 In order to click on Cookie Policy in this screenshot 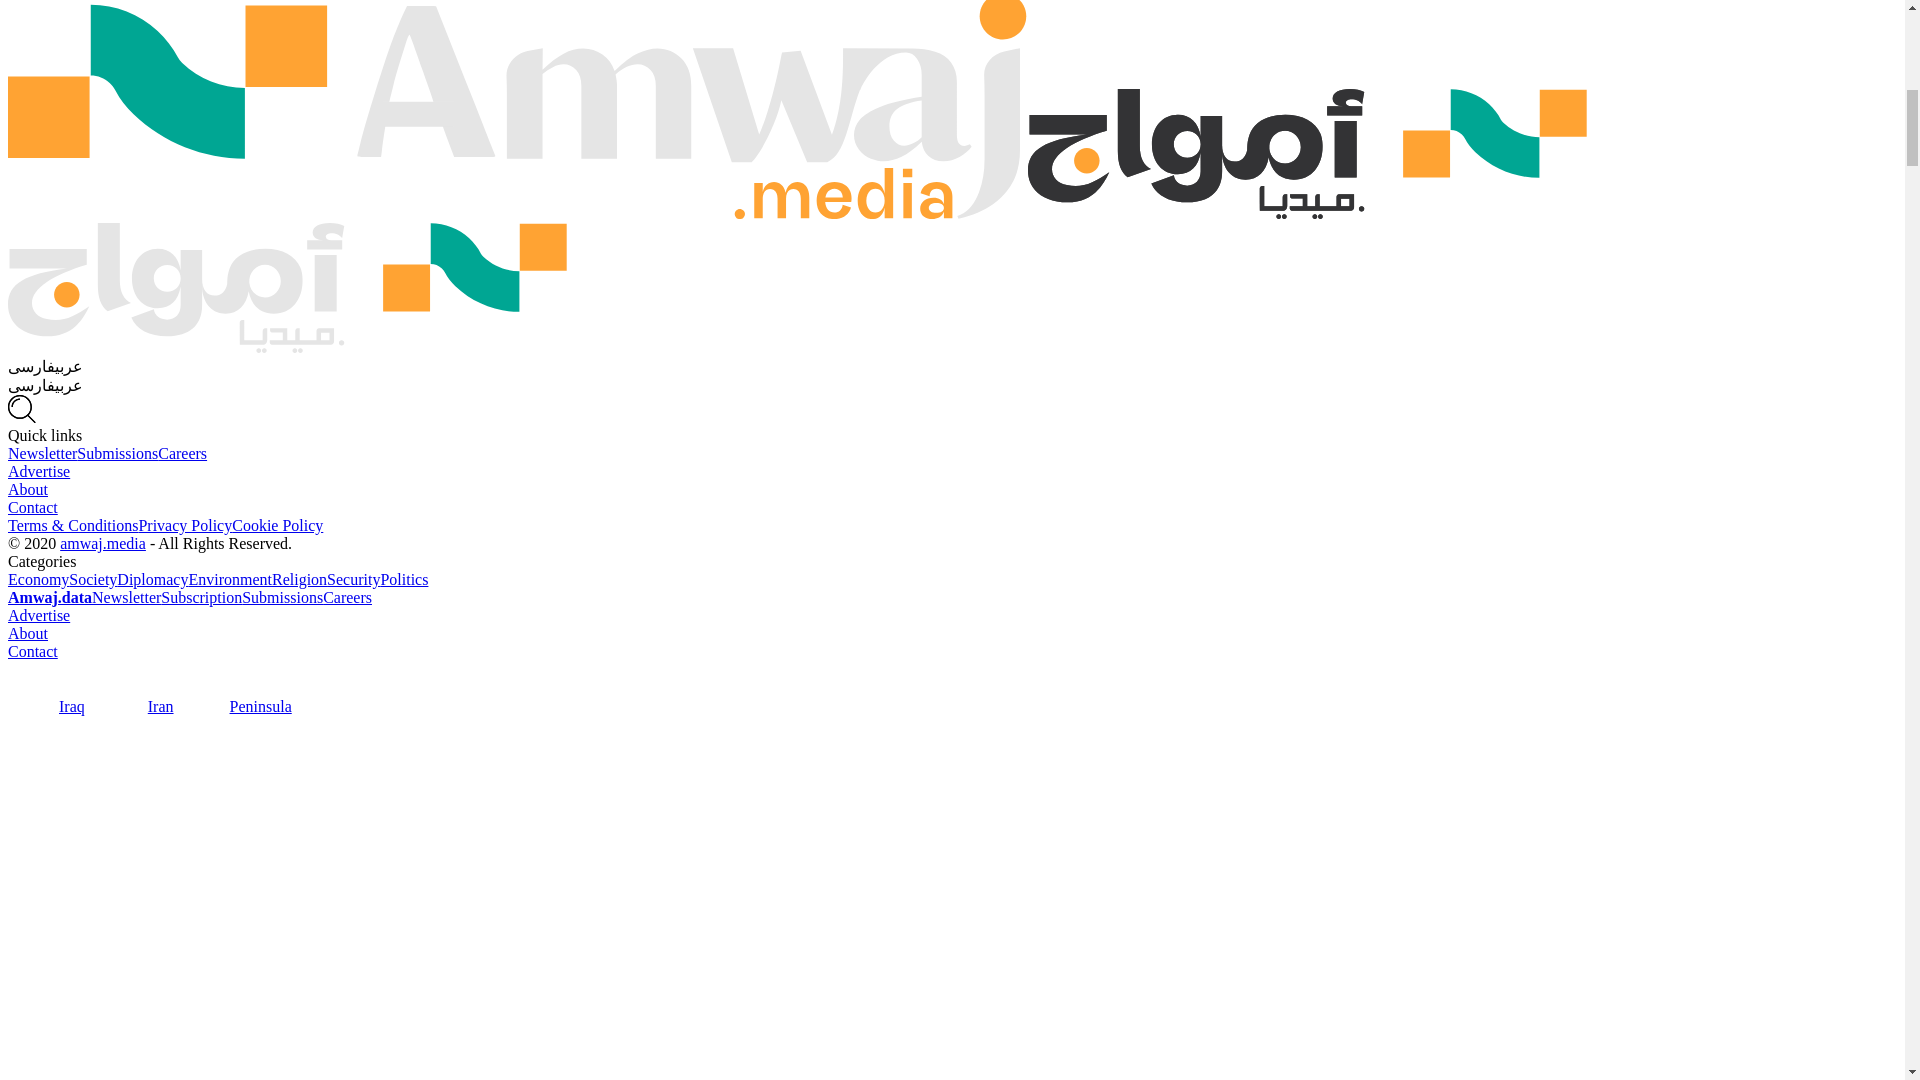, I will do `click(277, 525)`.